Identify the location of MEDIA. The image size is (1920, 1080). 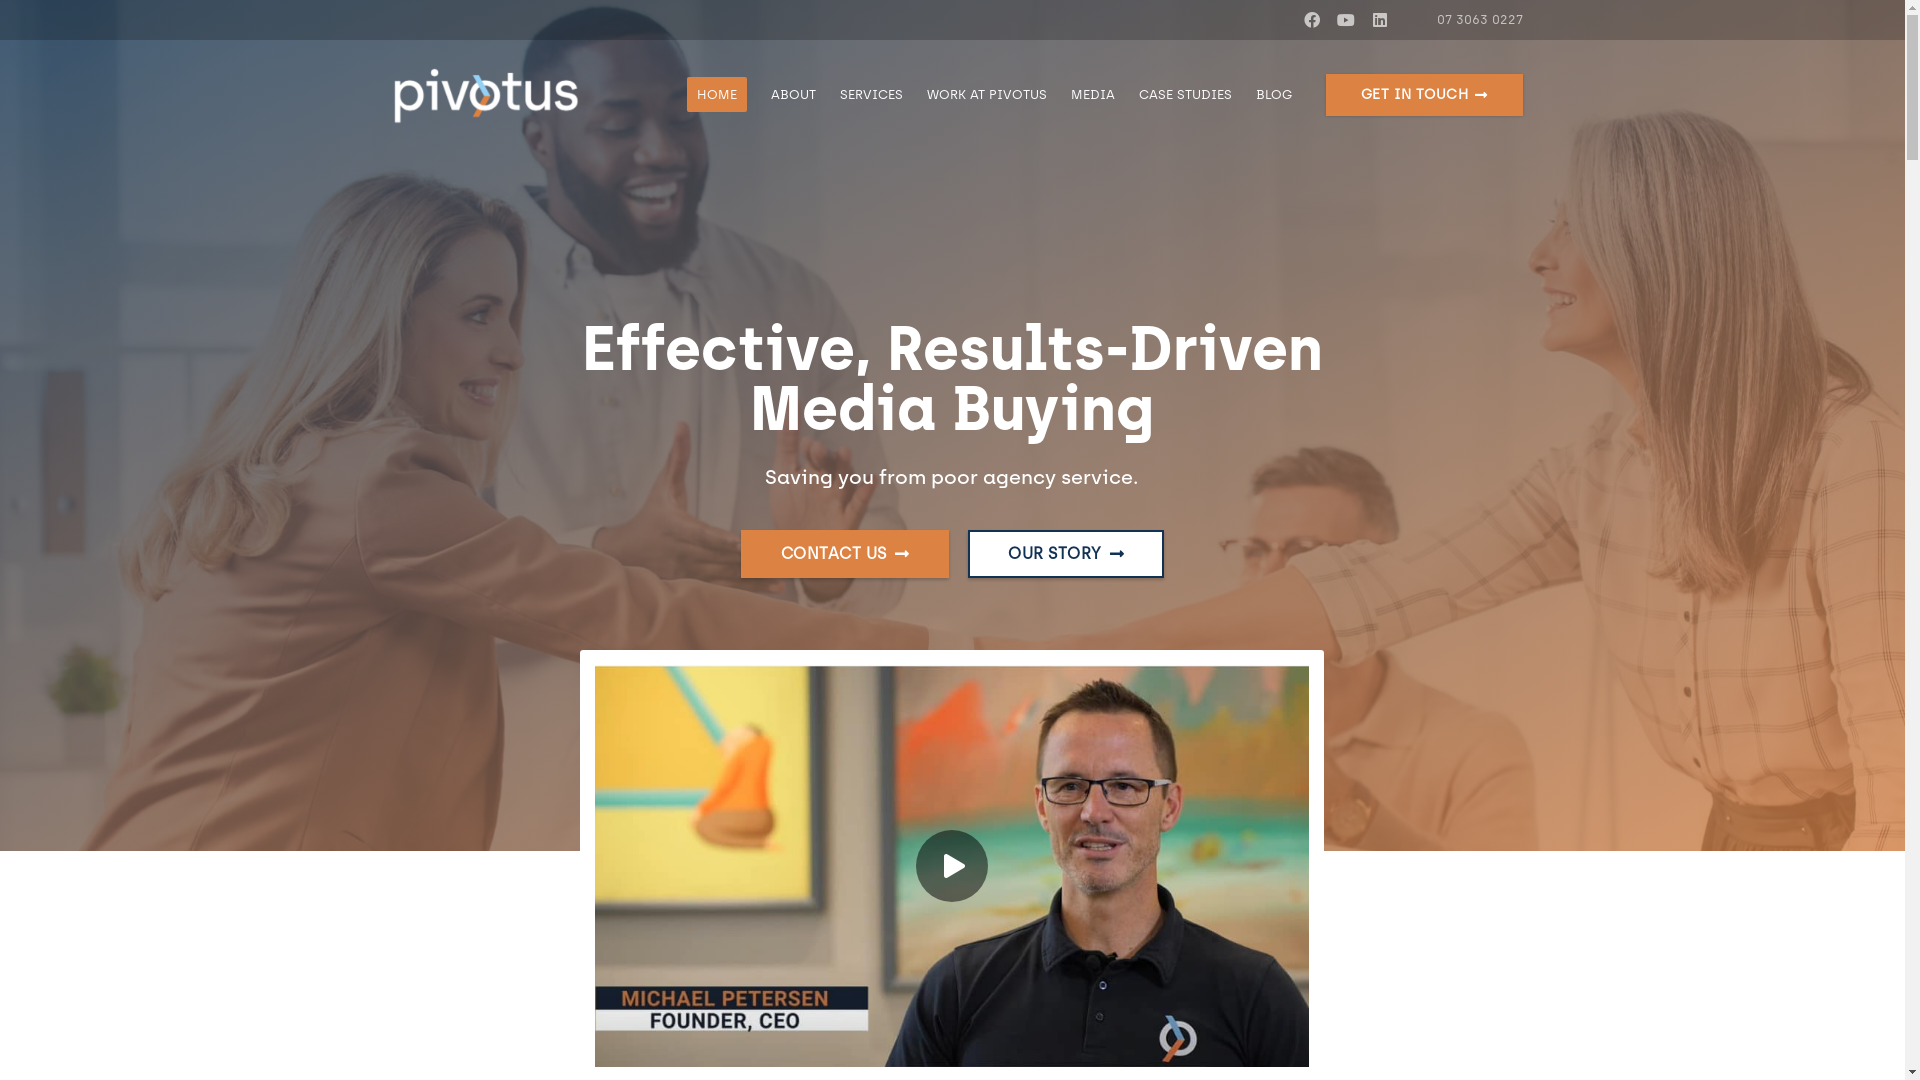
(1093, 95).